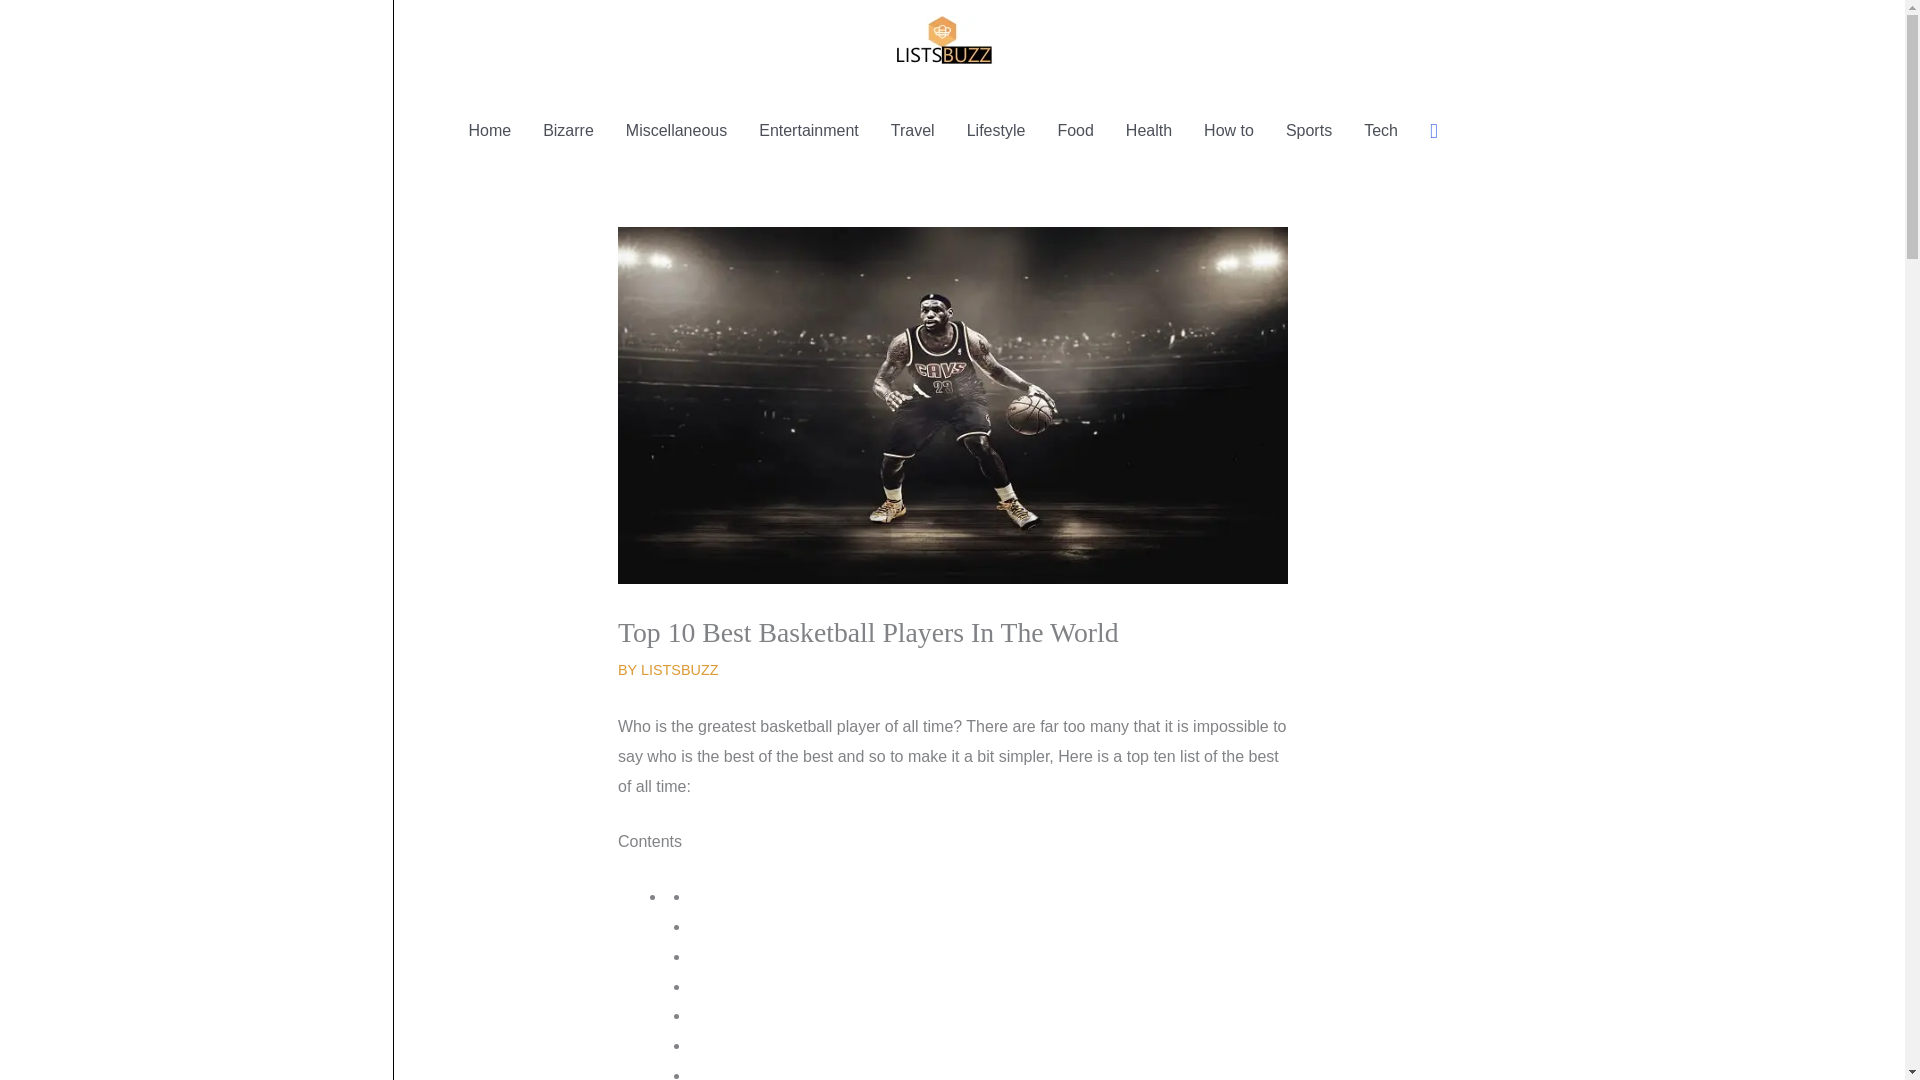  Describe the element at coordinates (809, 131) in the screenshot. I see `Entertainment` at that location.